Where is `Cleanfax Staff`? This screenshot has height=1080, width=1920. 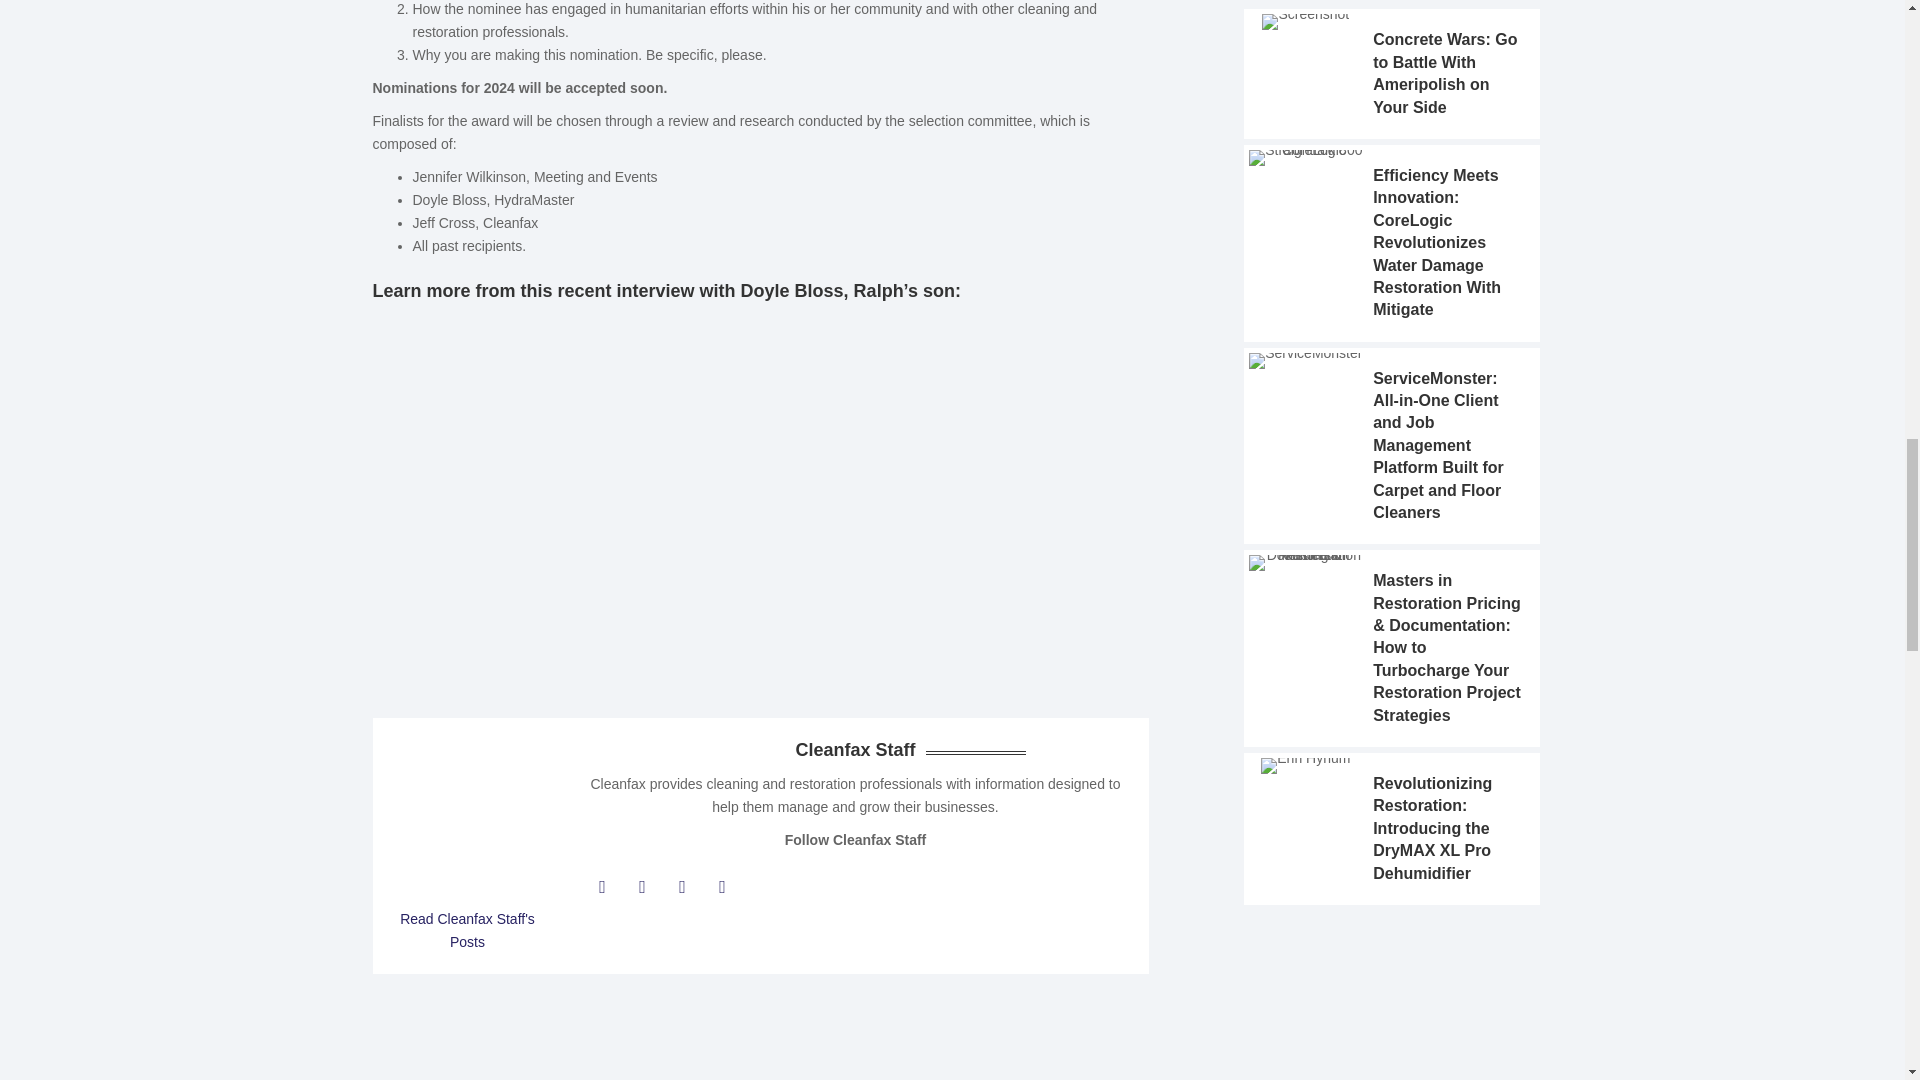
Cleanfax Staff is located at coordinates (466, 930).